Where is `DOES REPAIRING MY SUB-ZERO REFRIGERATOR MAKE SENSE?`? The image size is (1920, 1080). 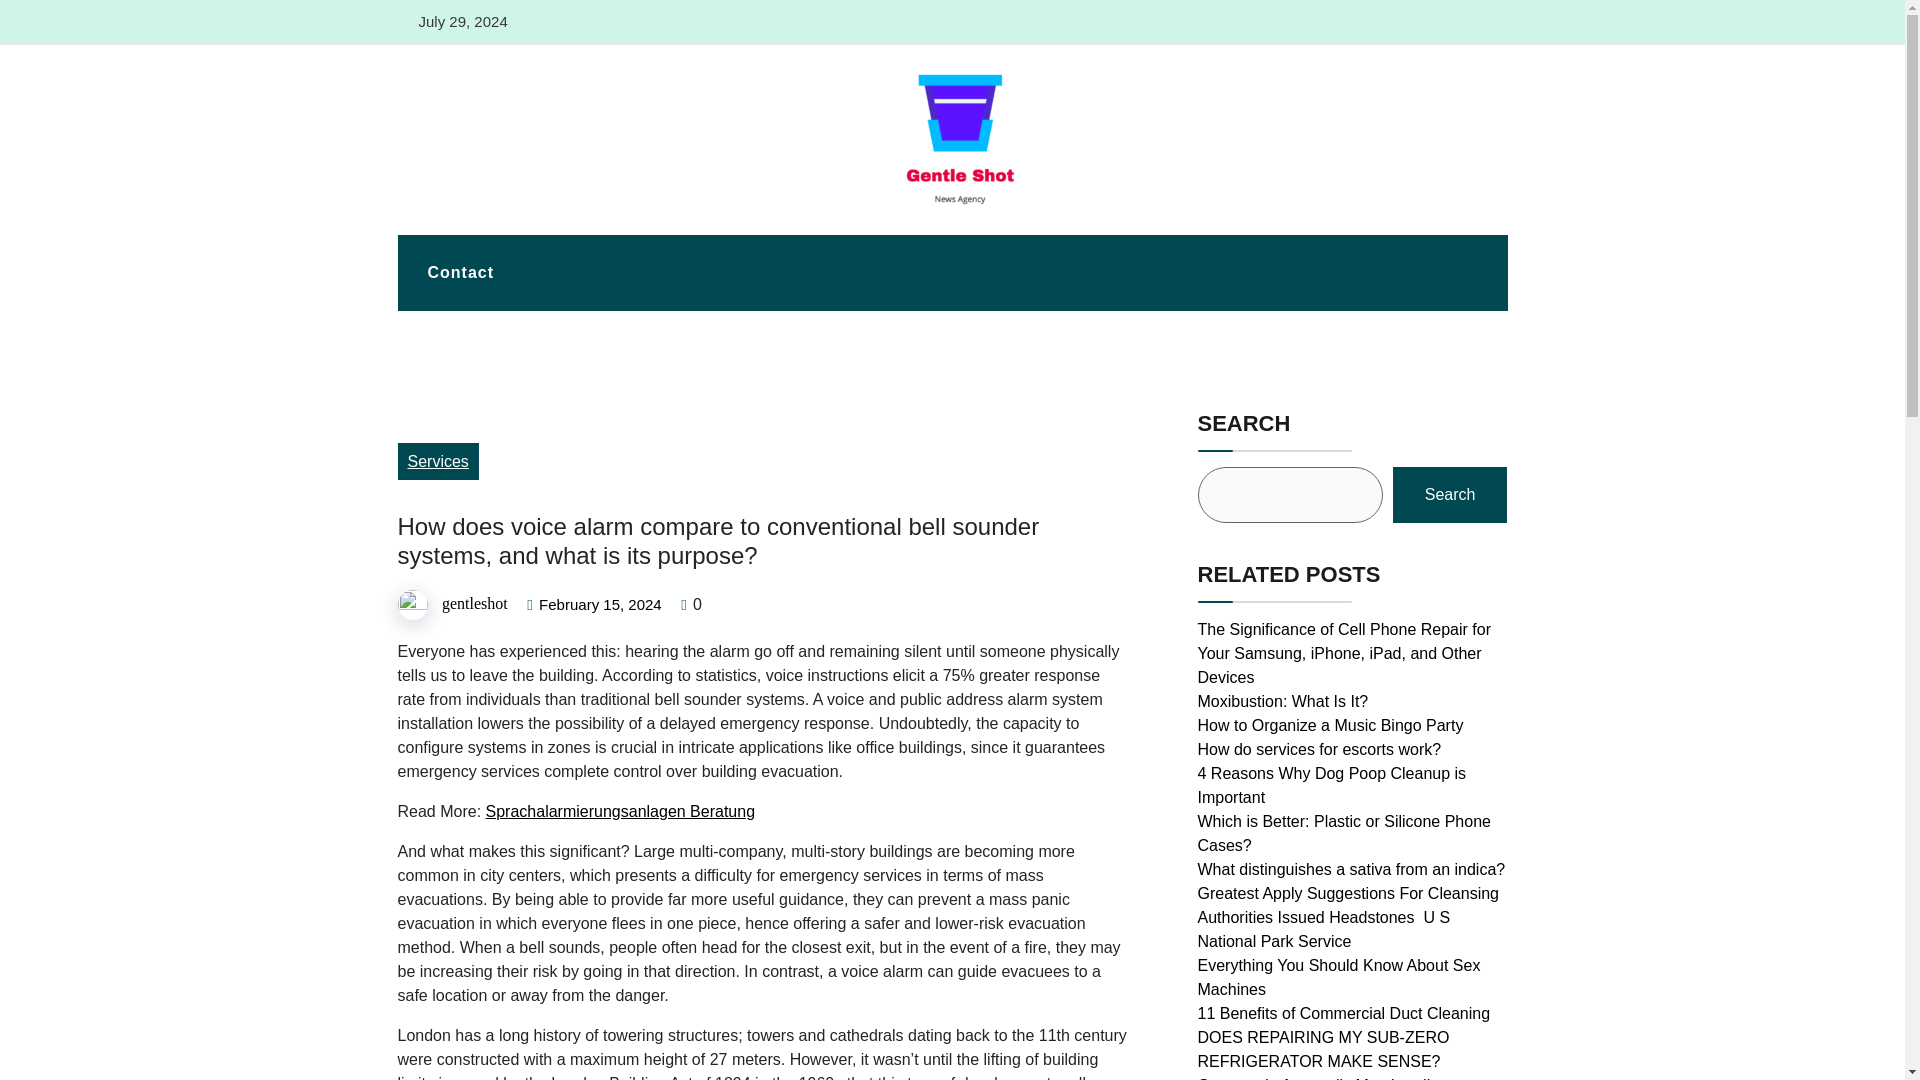
DOES REPAIRING MY SUB-ZERO REFRIGERATOR MAKE SENSE? is located at coordinates (1324, 1050).